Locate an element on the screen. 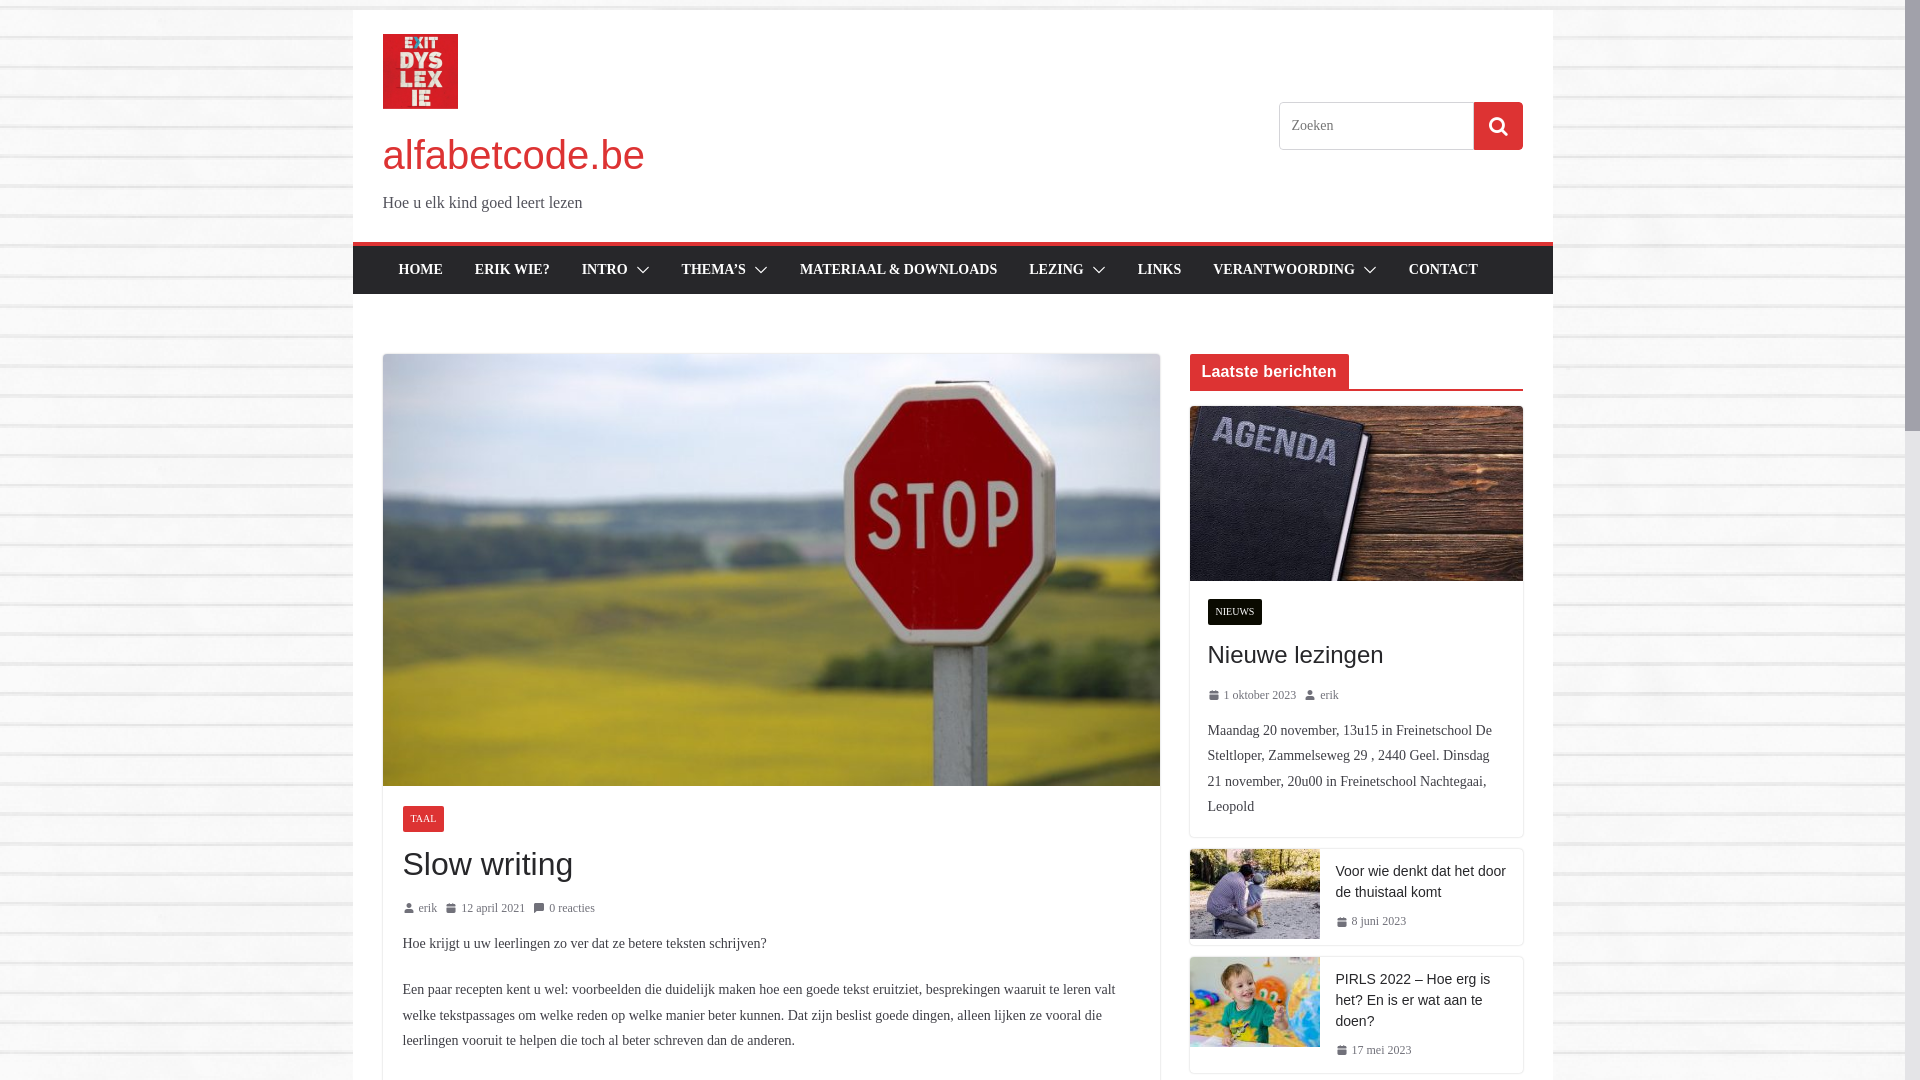 The width and height of the screenshot is (1920, 1080). Voor wie denkt dat het door de thuistaal komt is located at coordinates (1255, 894).